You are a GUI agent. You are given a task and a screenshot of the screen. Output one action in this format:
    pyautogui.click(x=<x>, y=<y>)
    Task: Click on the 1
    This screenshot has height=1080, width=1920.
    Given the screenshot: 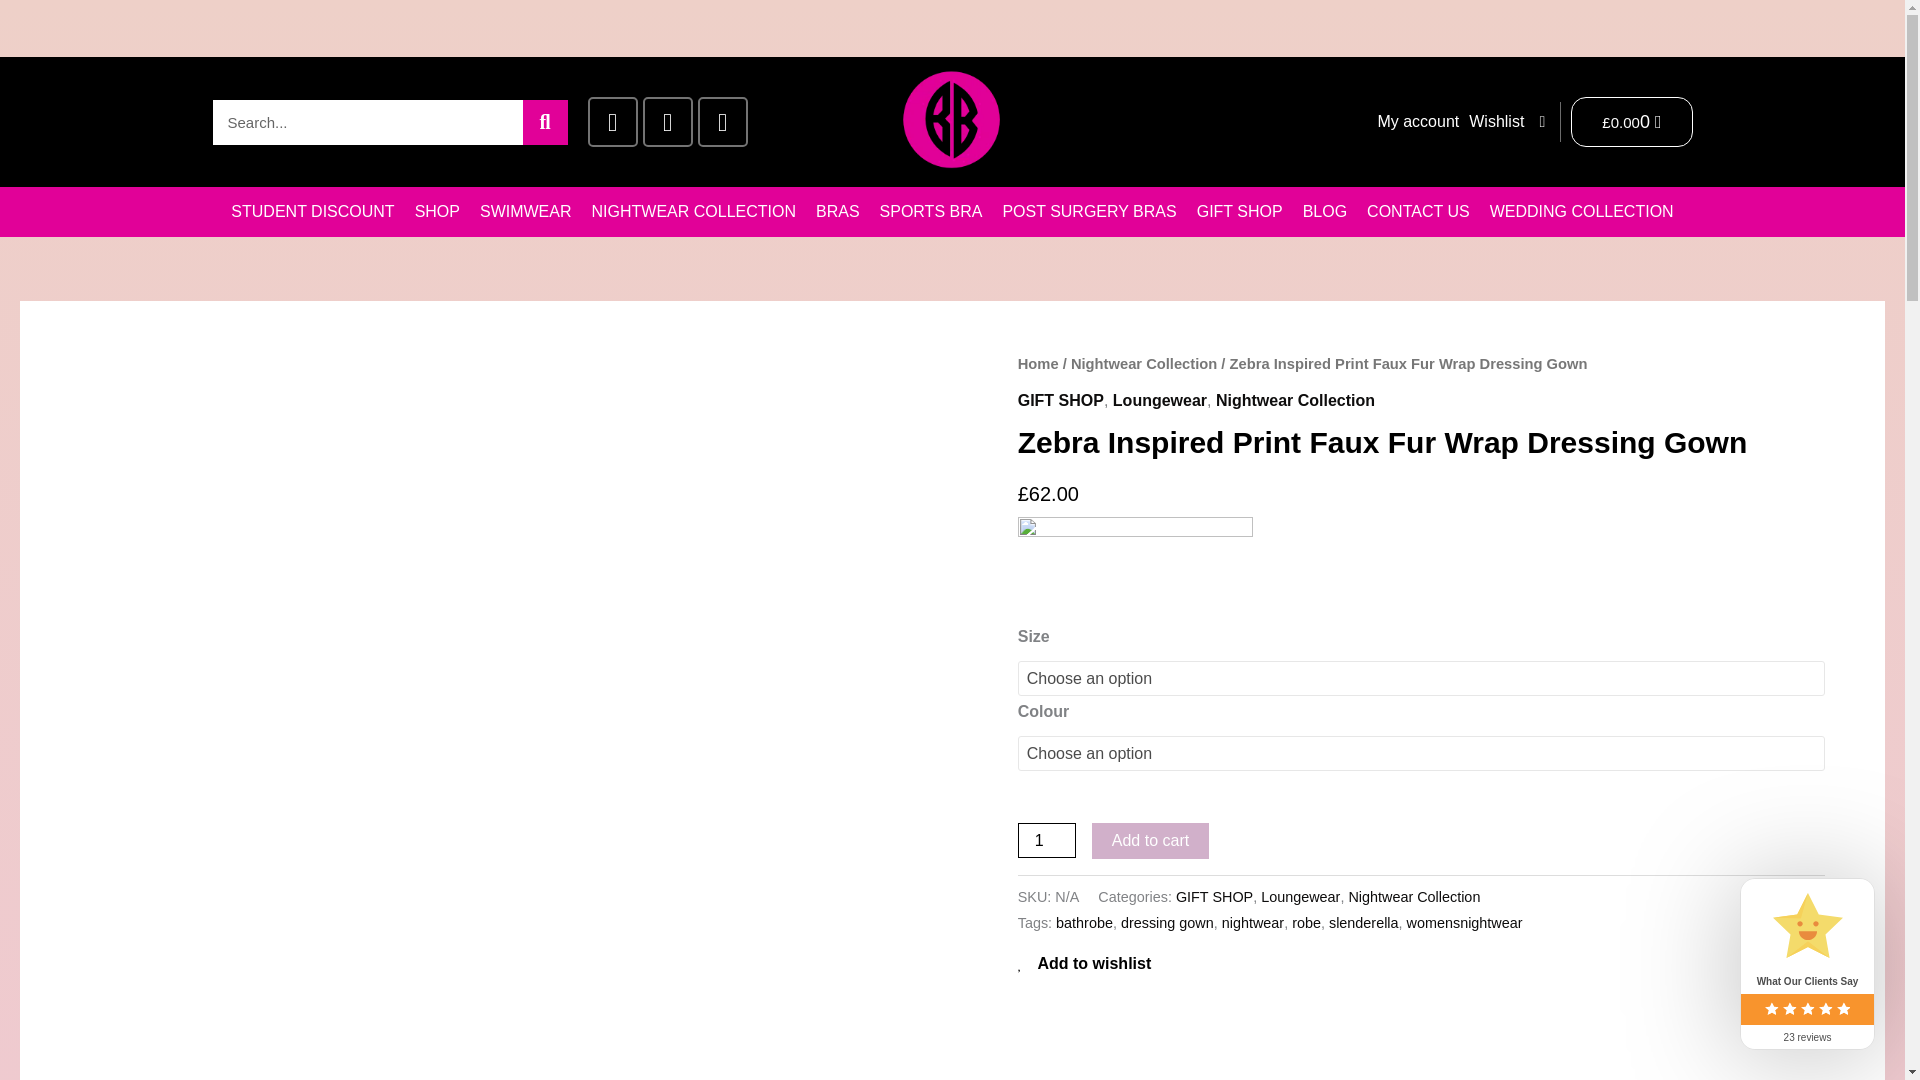 What is the action you would take?
    pyautogui.click(x=1046, y=840)
    